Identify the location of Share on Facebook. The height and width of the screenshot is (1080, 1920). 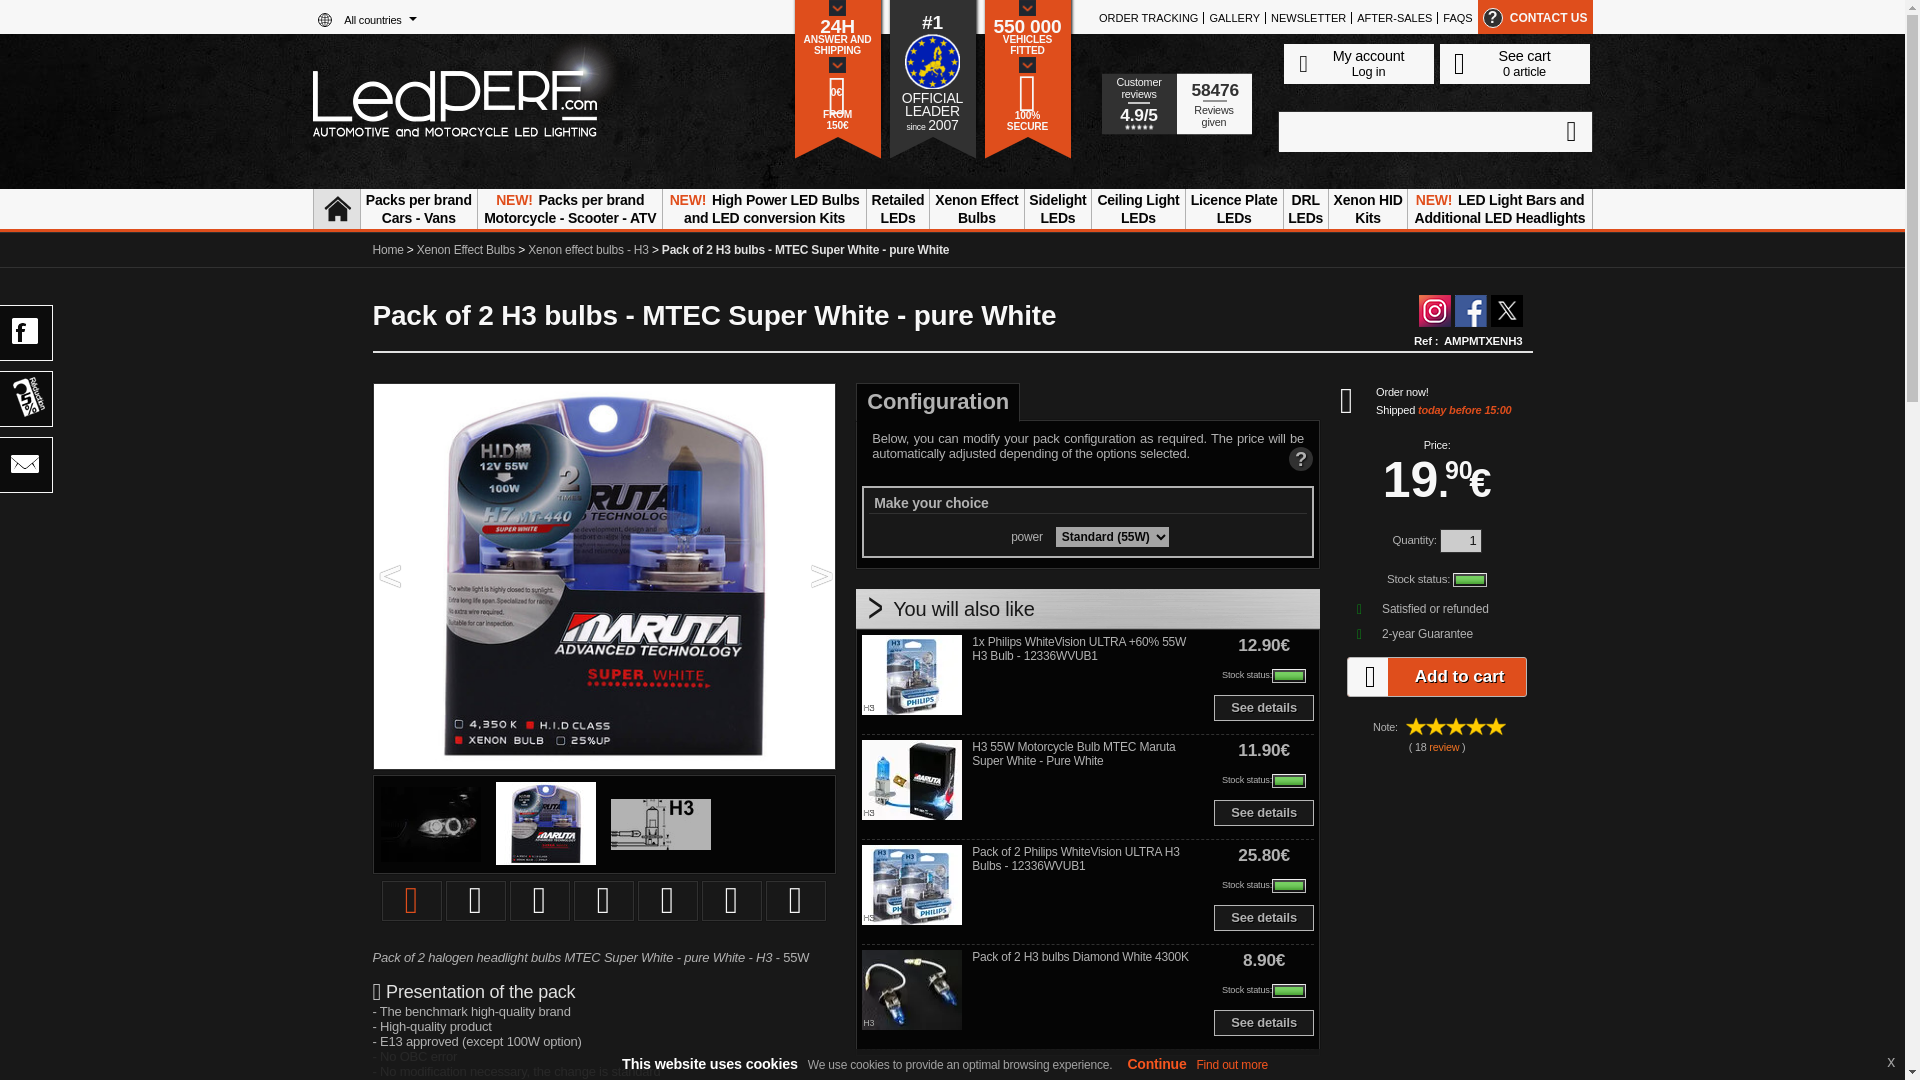
(1470, 310).